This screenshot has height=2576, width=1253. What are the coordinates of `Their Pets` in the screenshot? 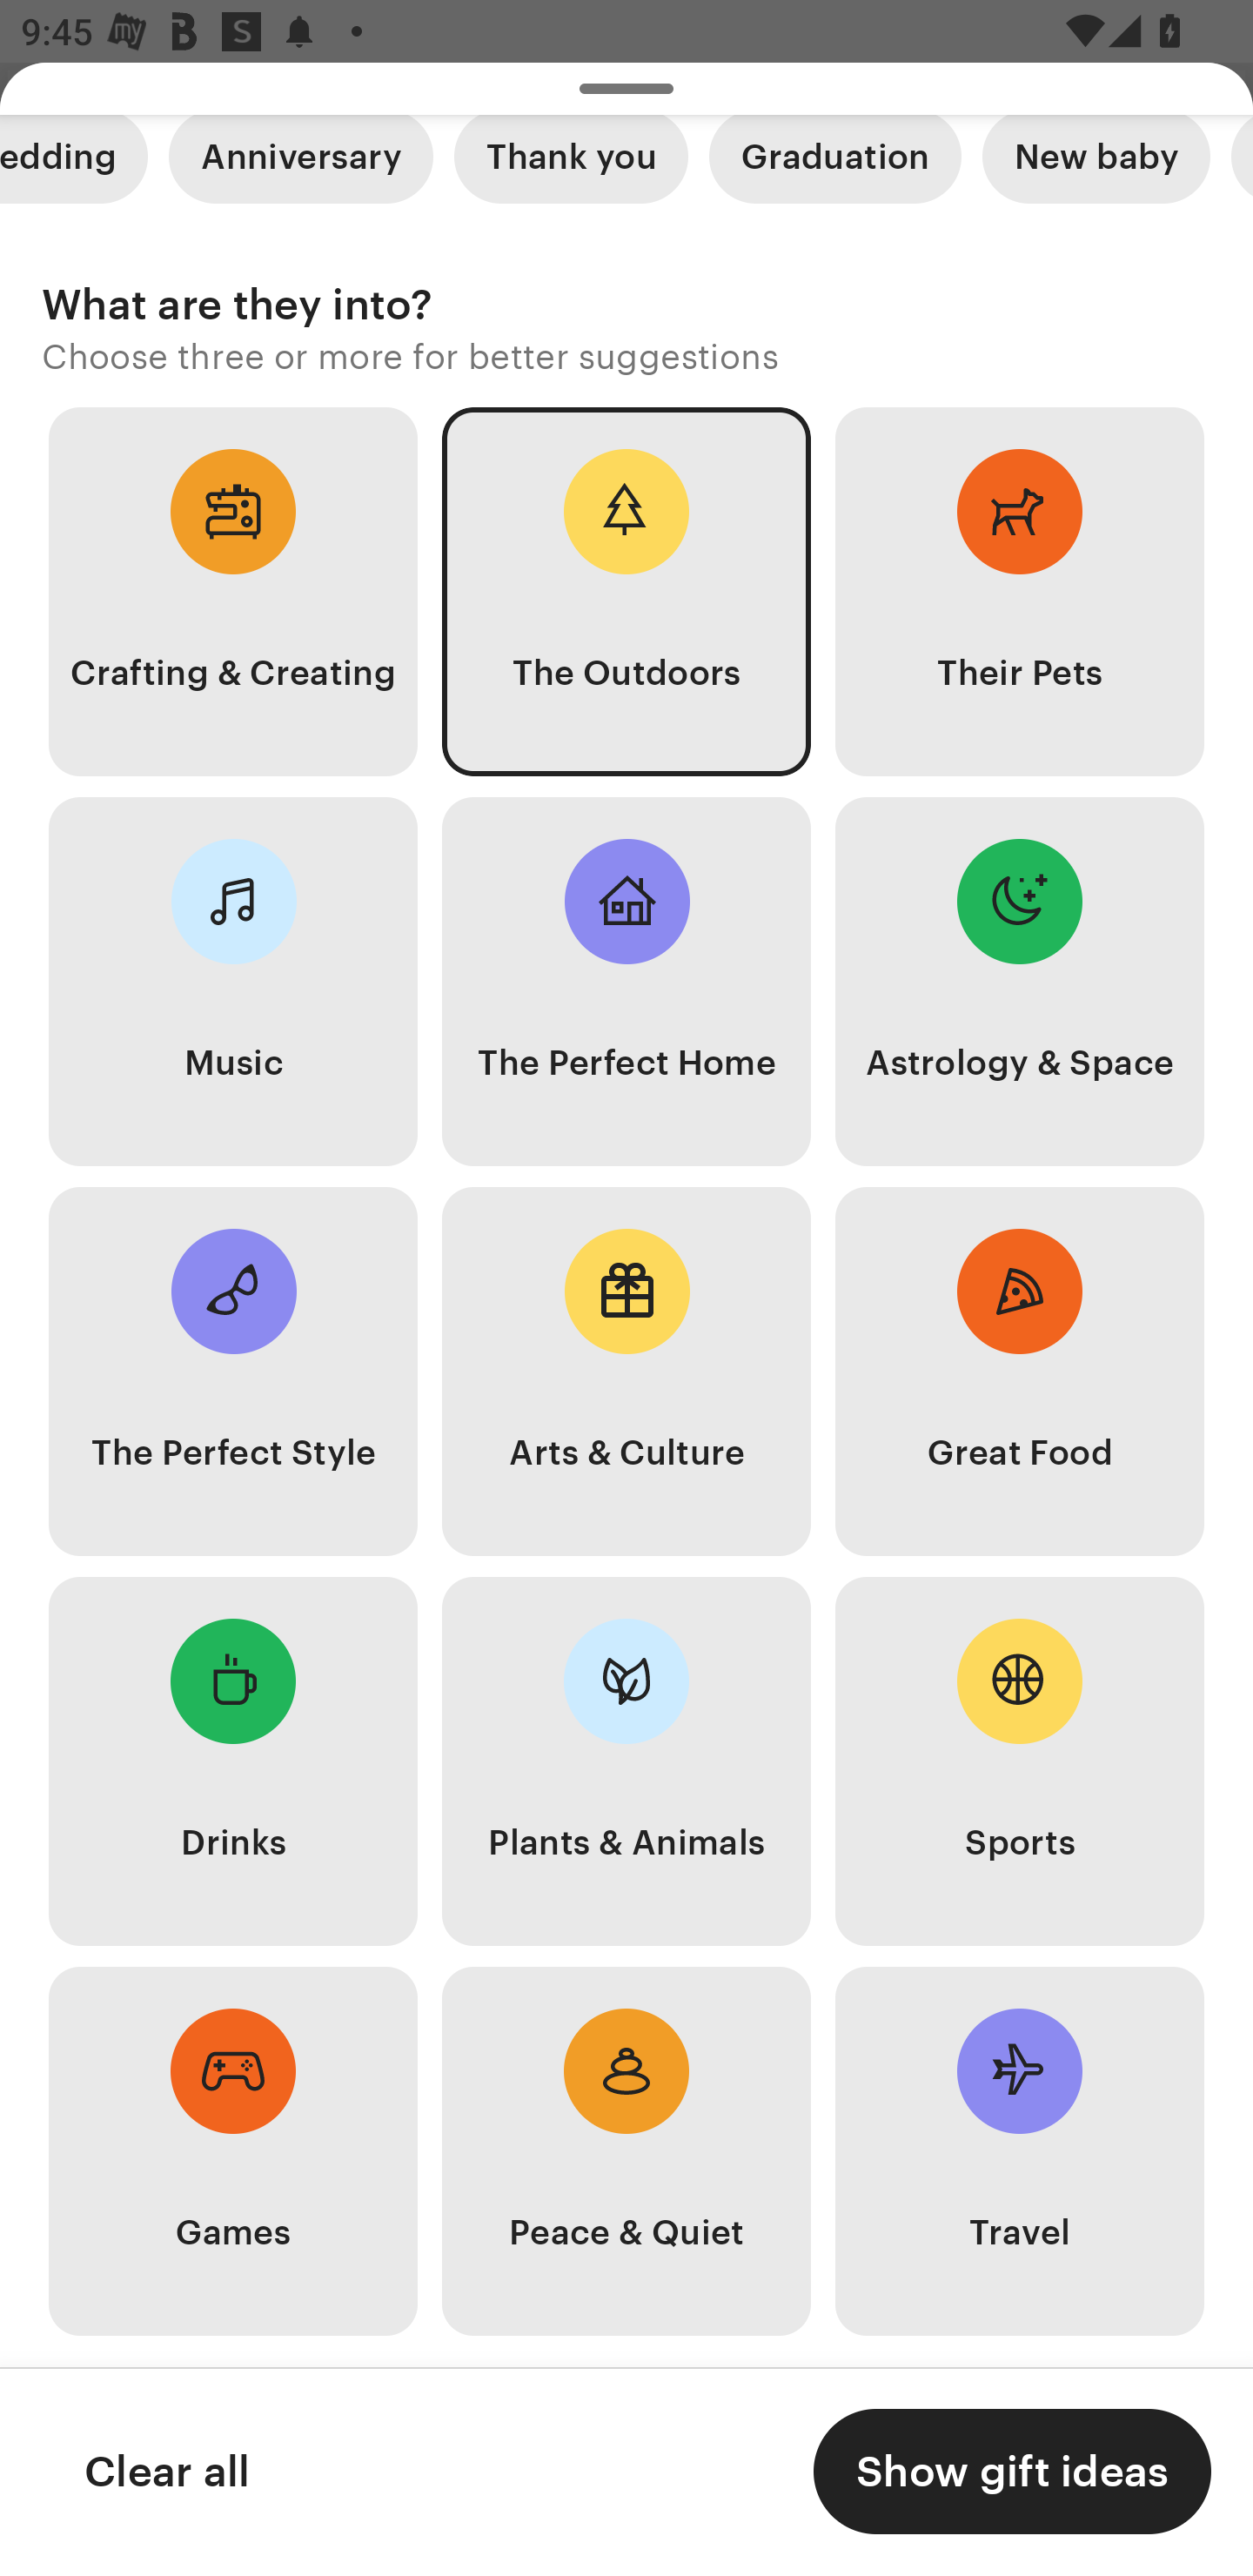 It's located at (1020, 590).